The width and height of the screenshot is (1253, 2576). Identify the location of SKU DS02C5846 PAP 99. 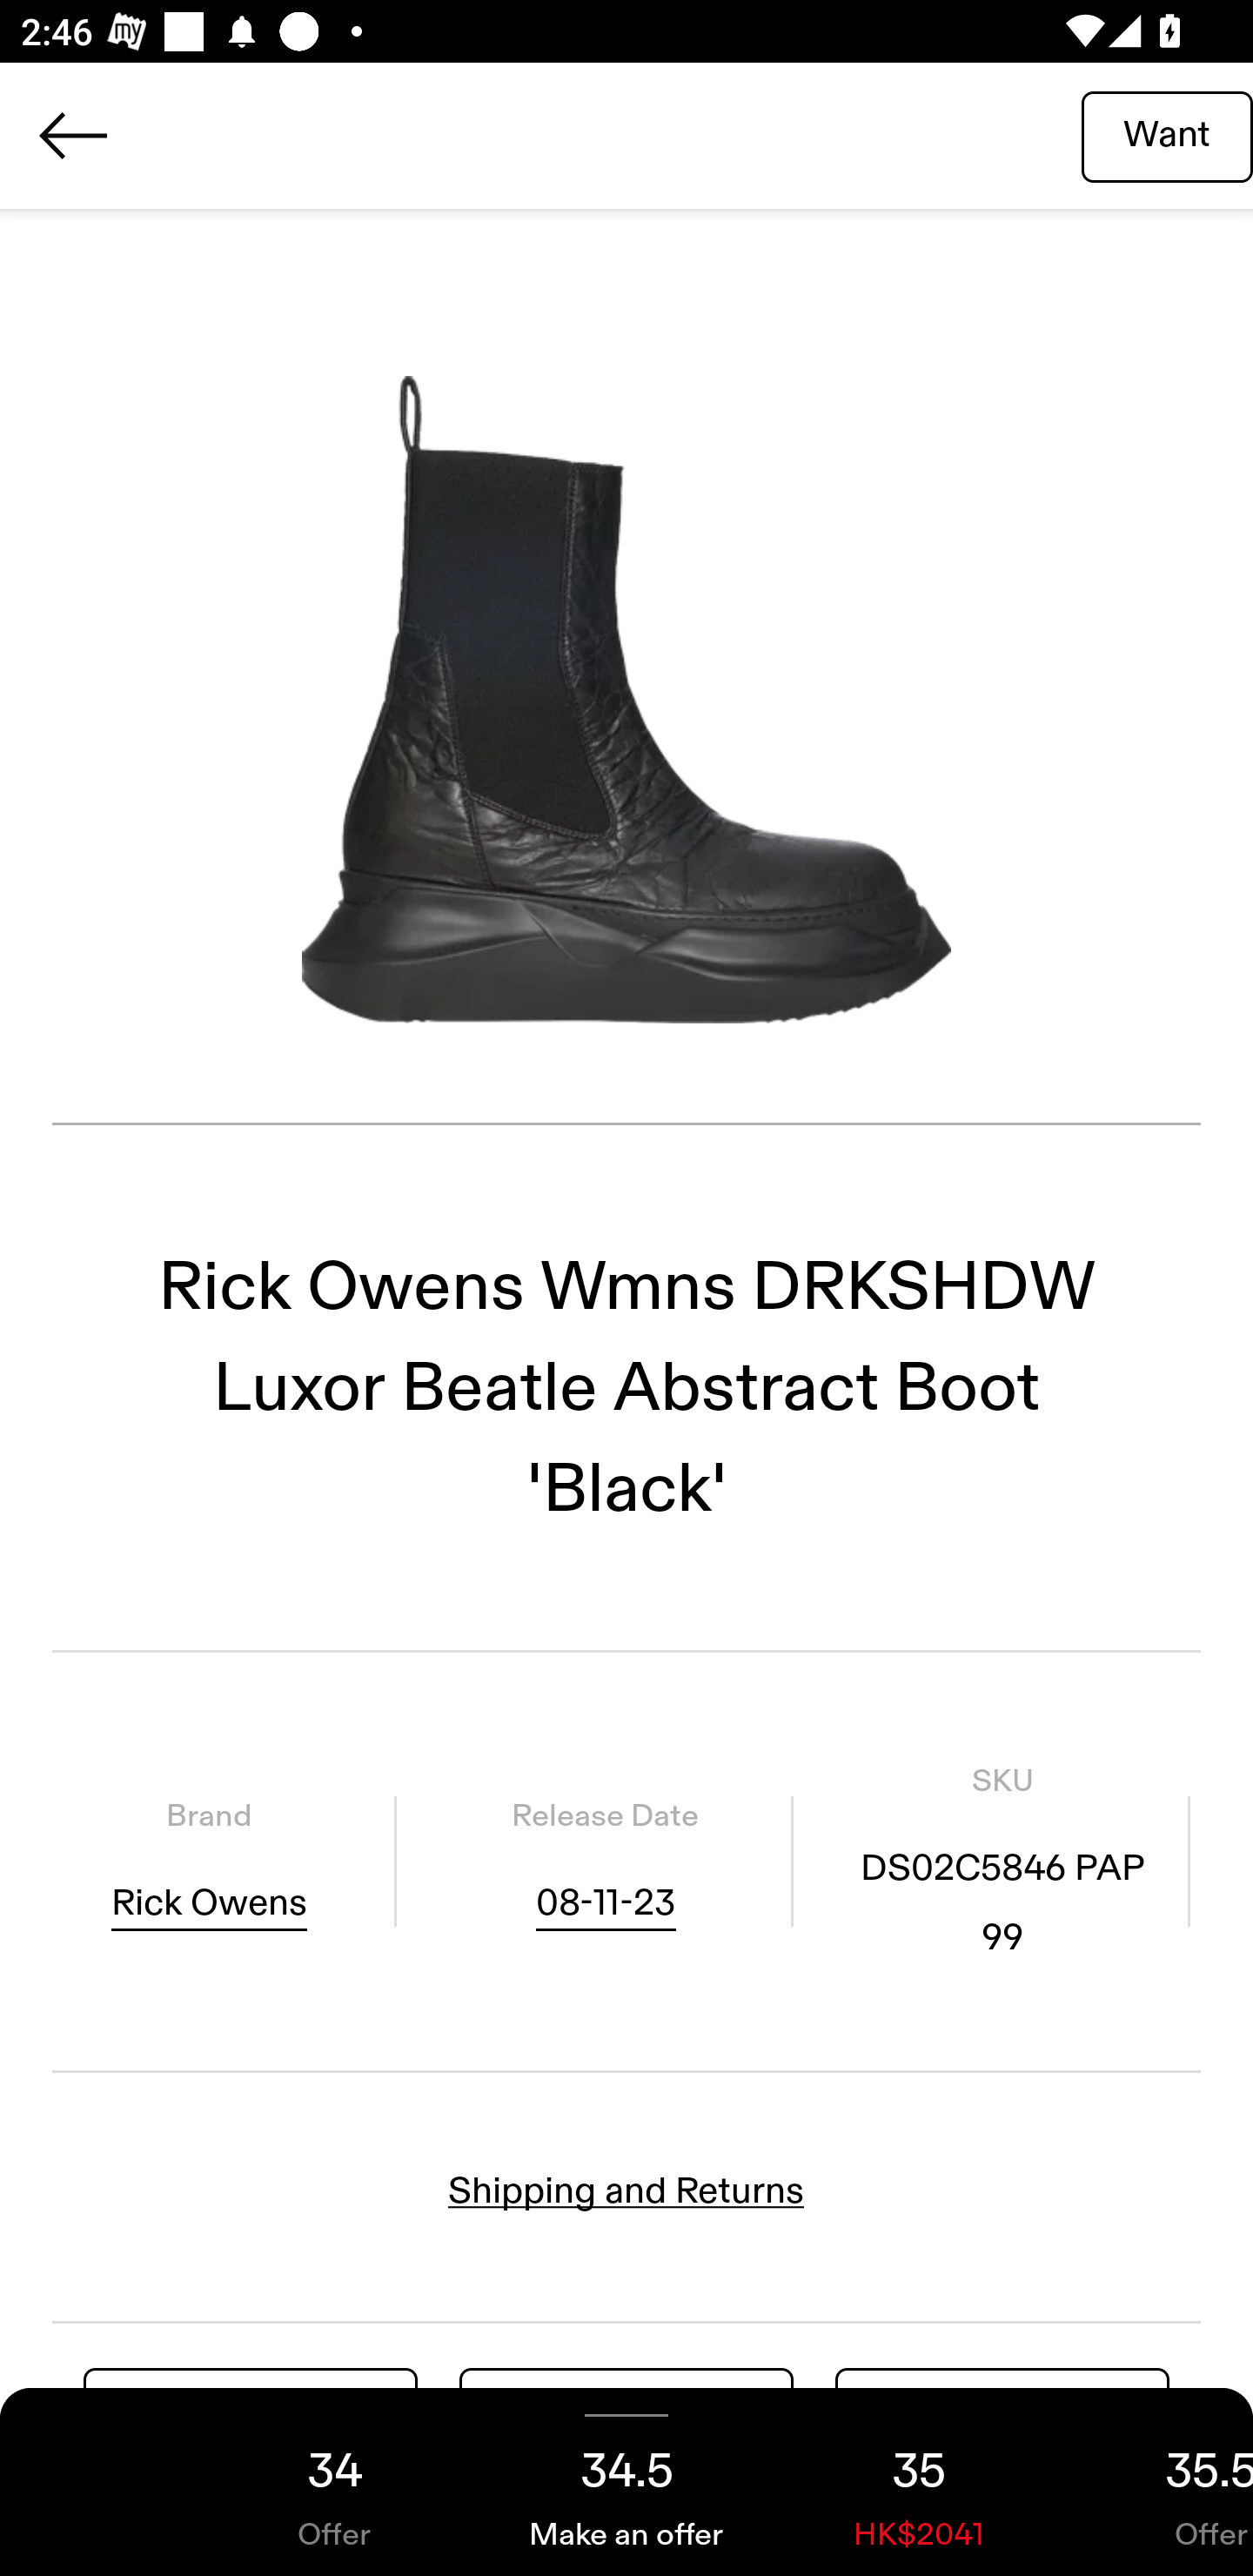
(1002, 1862).